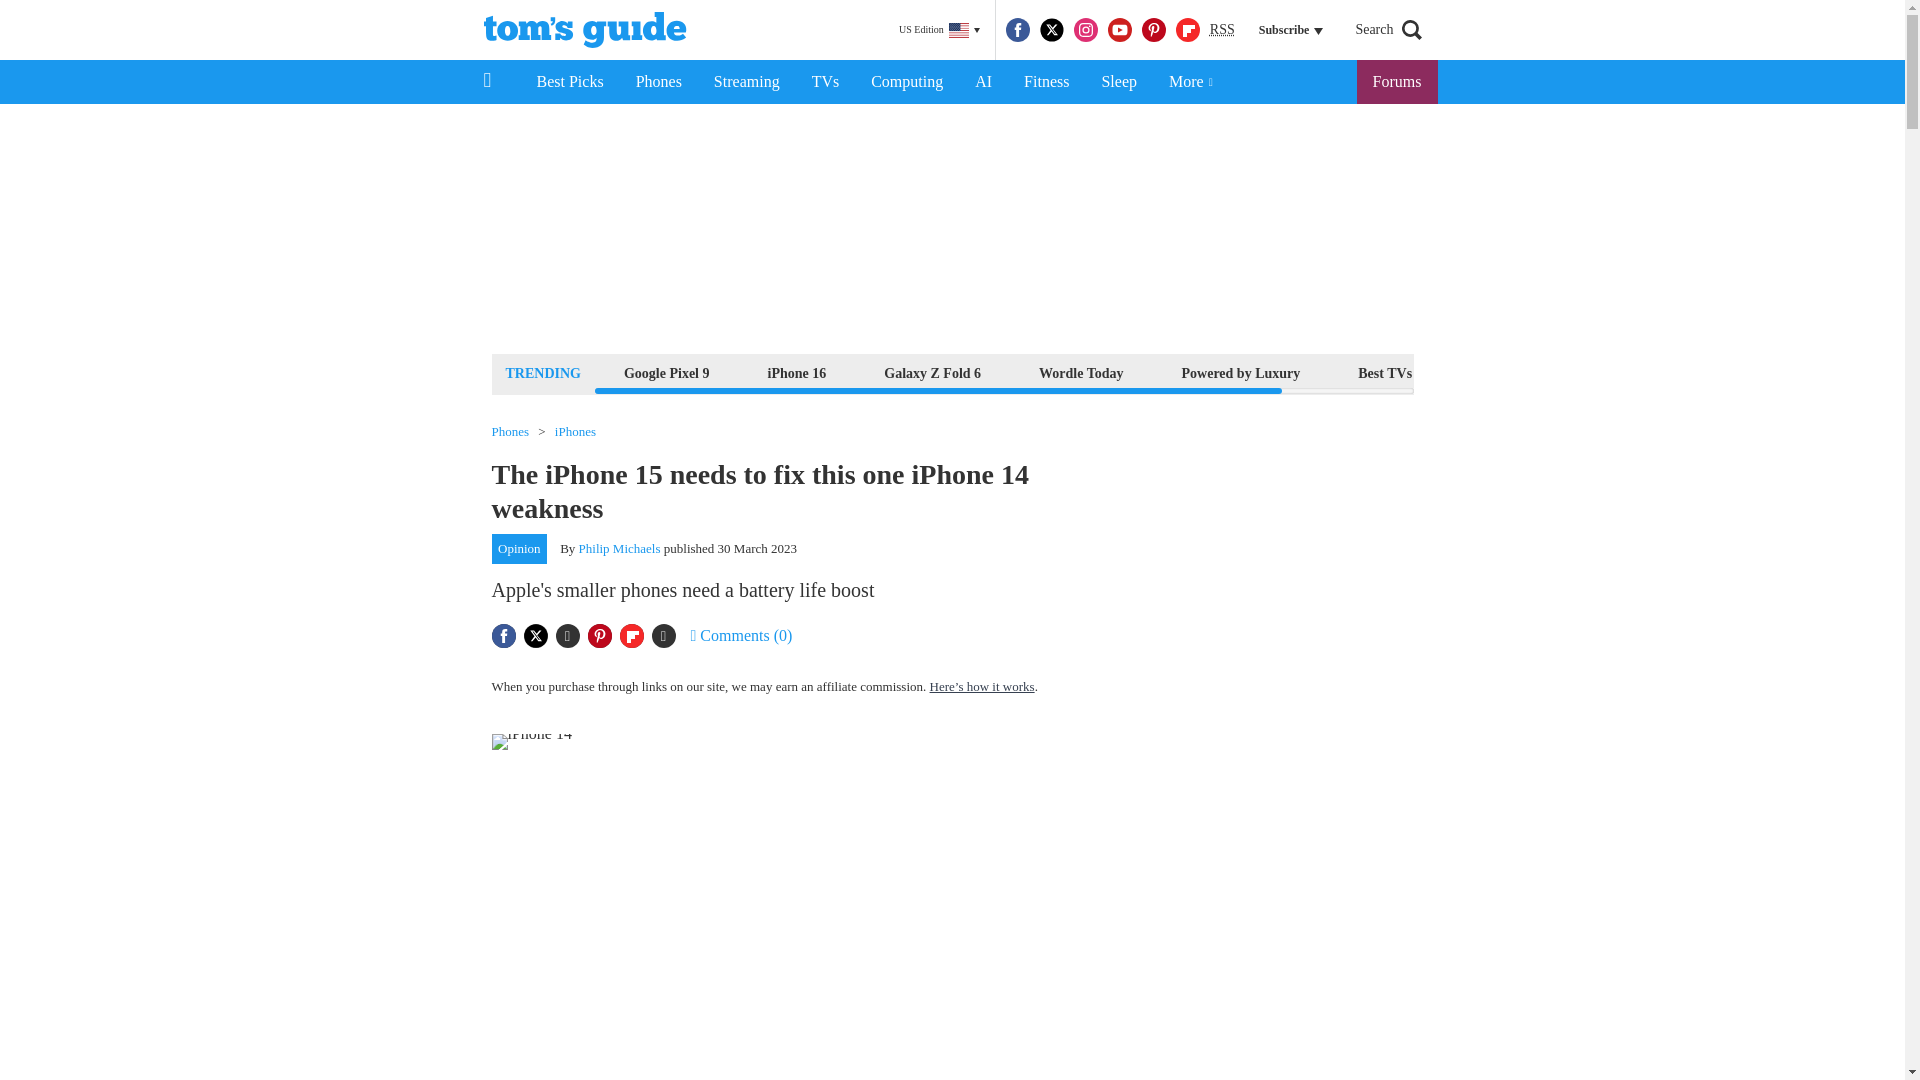 This screenshot has width=1920, height=1080. Describe the element at coordinates (826, 82) in the screenshot. I see `TVs` at that location.